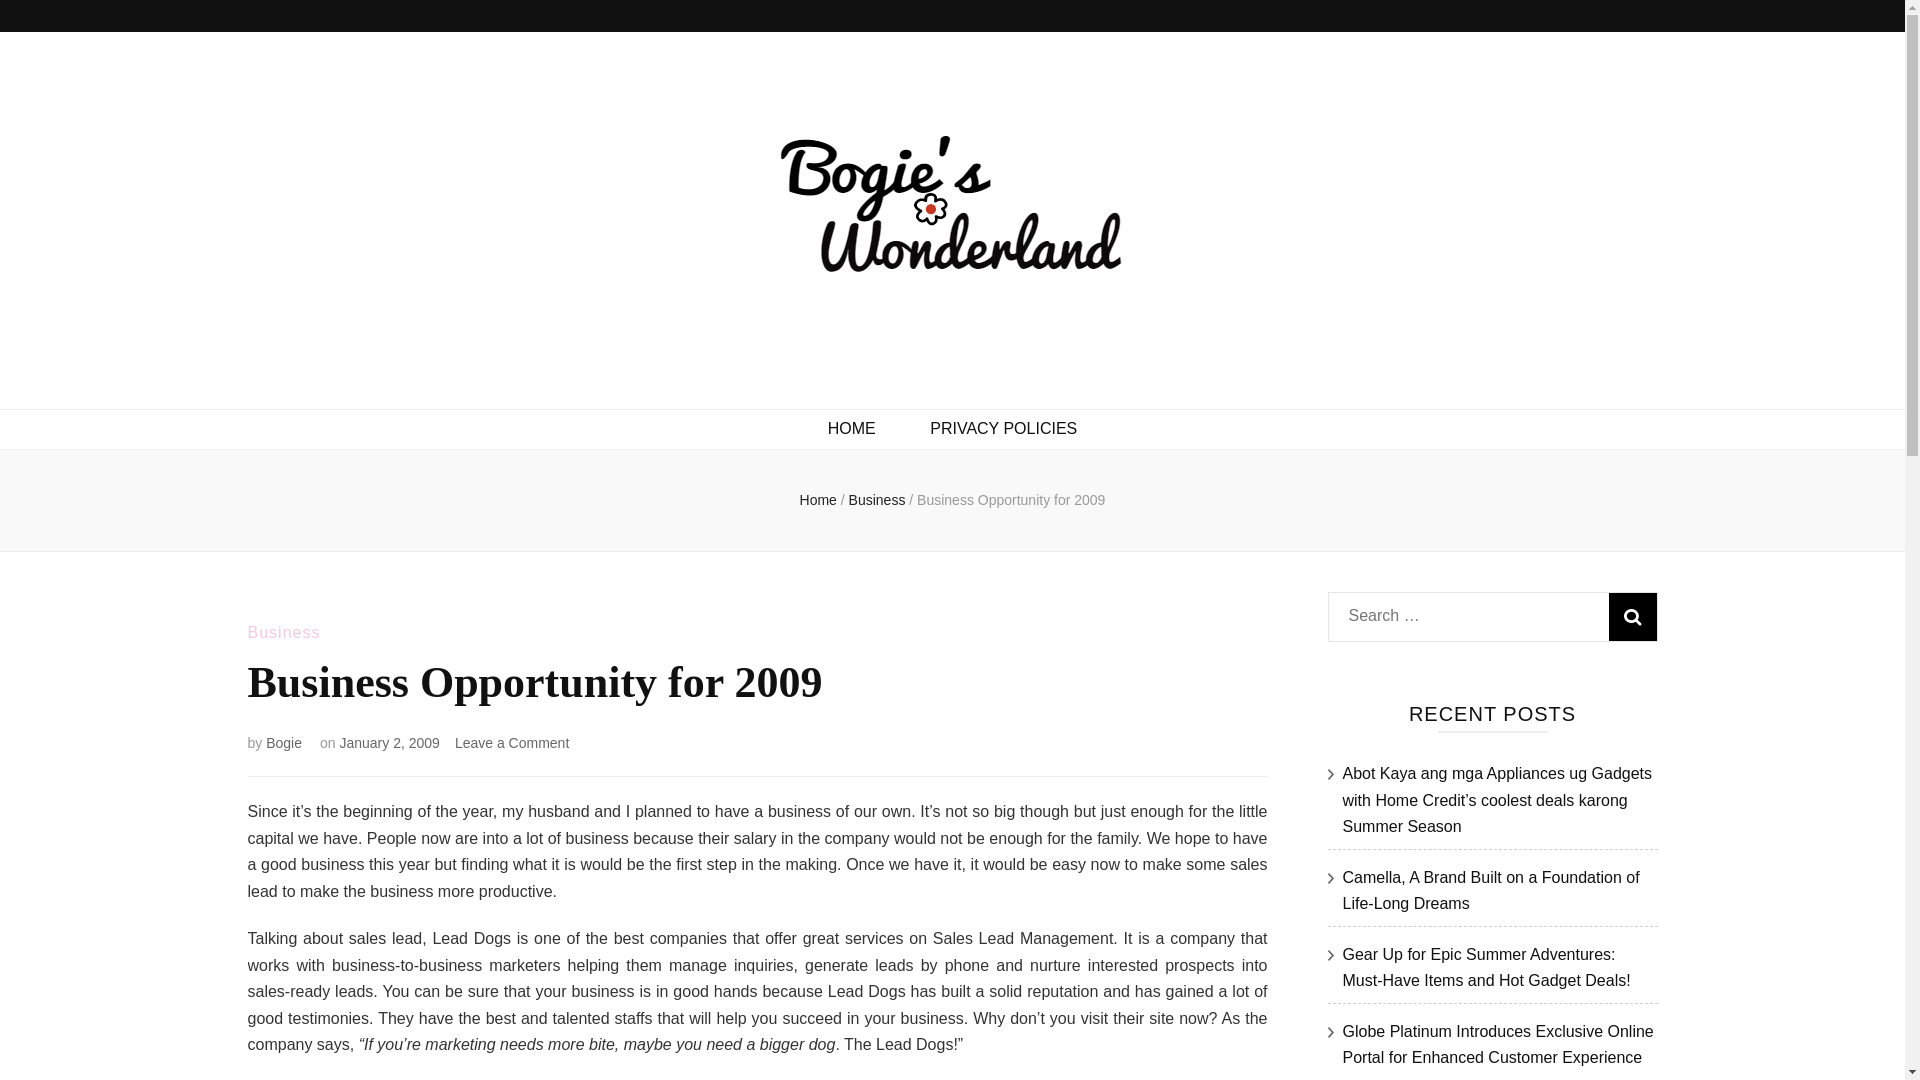 The image size is (1920, 1080). Describe the element at coordinates (1011, 500) in the screenshot. I see `Business Opportunity for 2009` at that location.